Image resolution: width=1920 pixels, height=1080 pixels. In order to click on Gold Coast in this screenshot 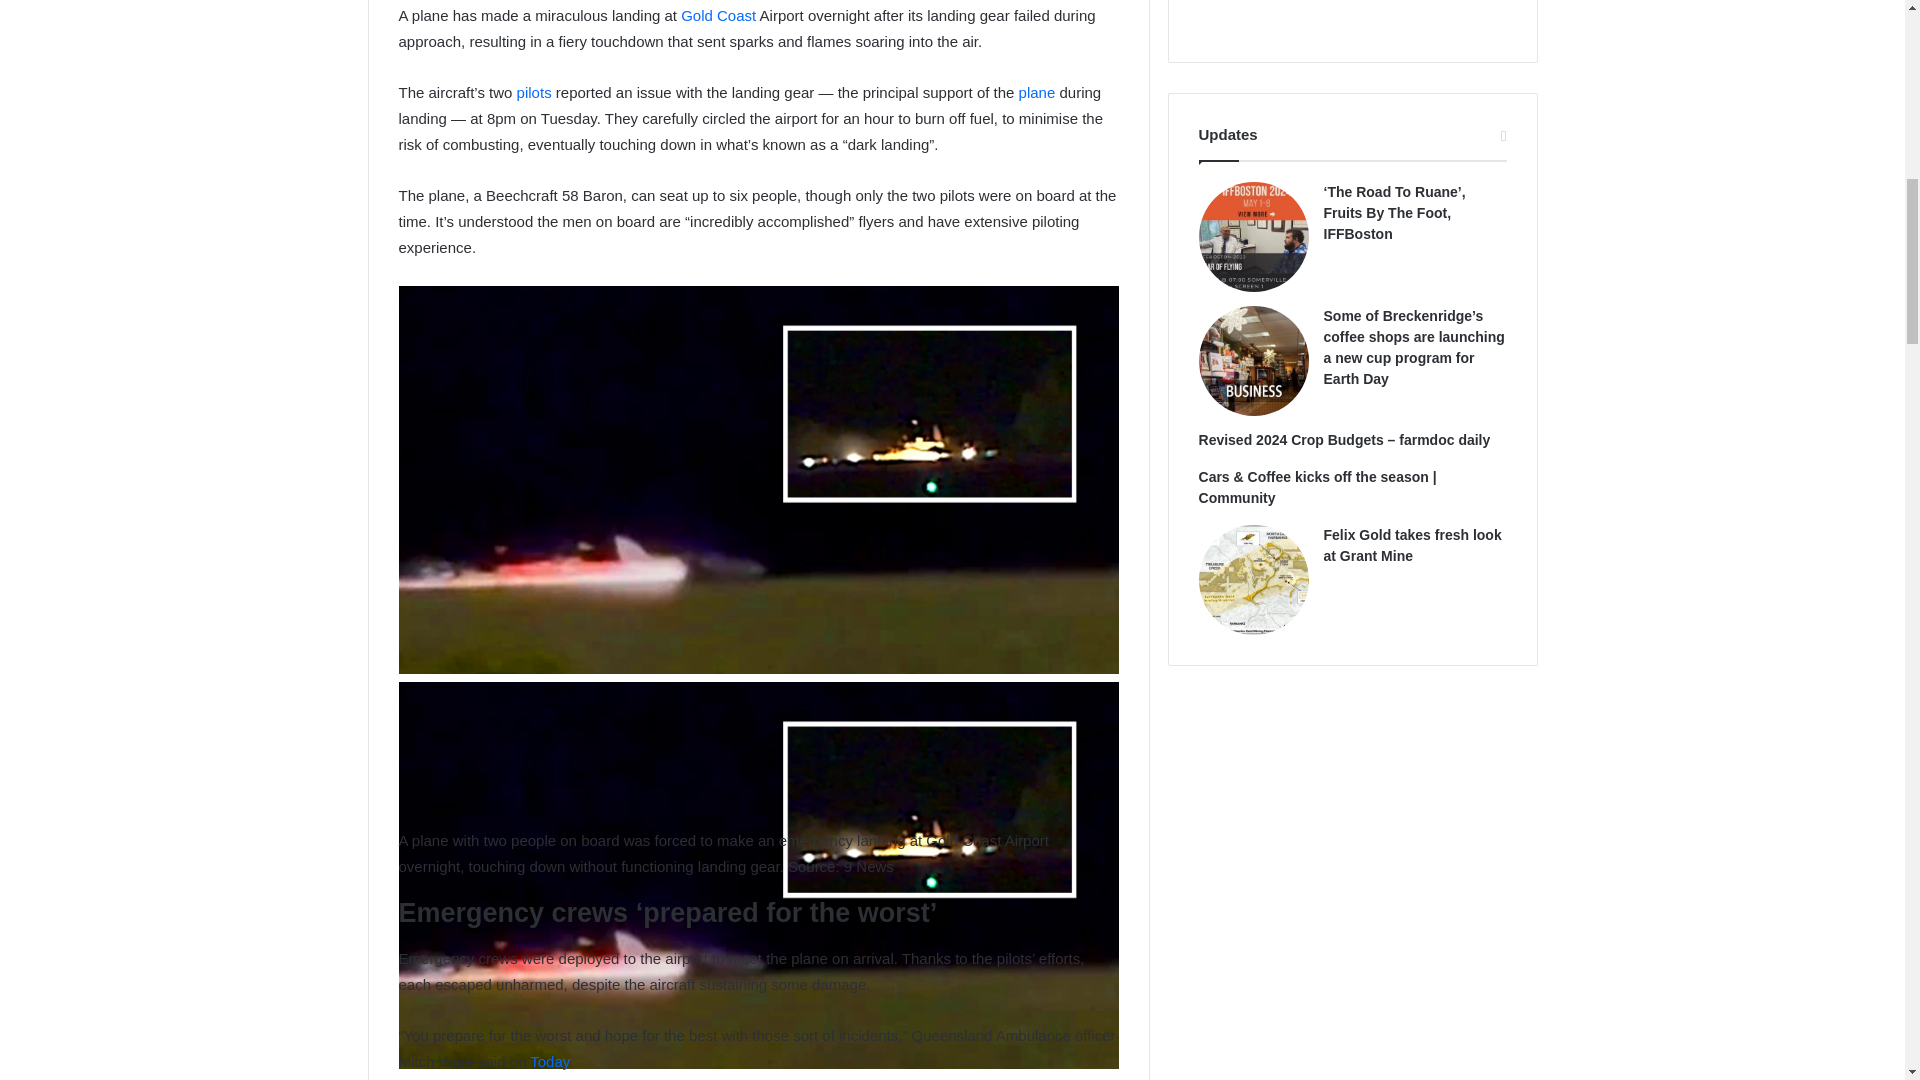, I will do `click(718, 14)`.